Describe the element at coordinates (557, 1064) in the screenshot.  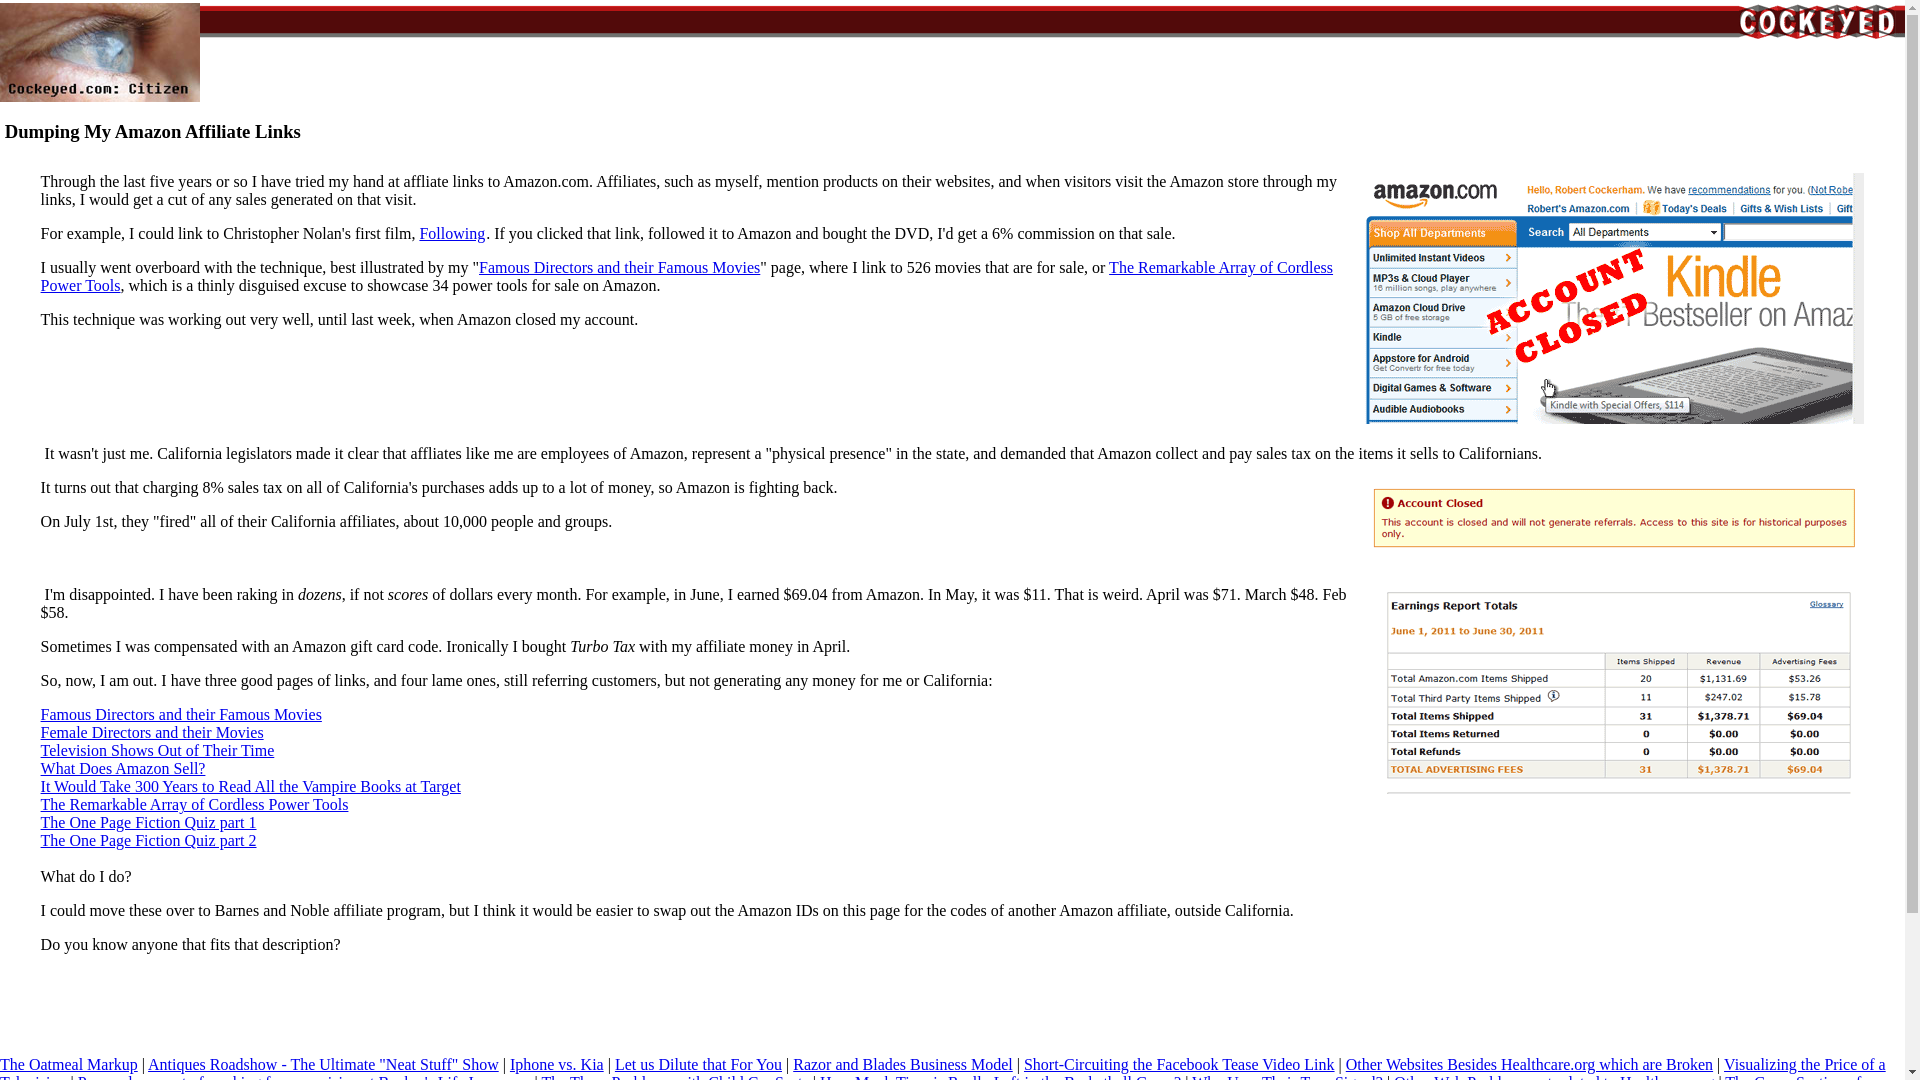
I see `Iphone vs. Kia` at that location.